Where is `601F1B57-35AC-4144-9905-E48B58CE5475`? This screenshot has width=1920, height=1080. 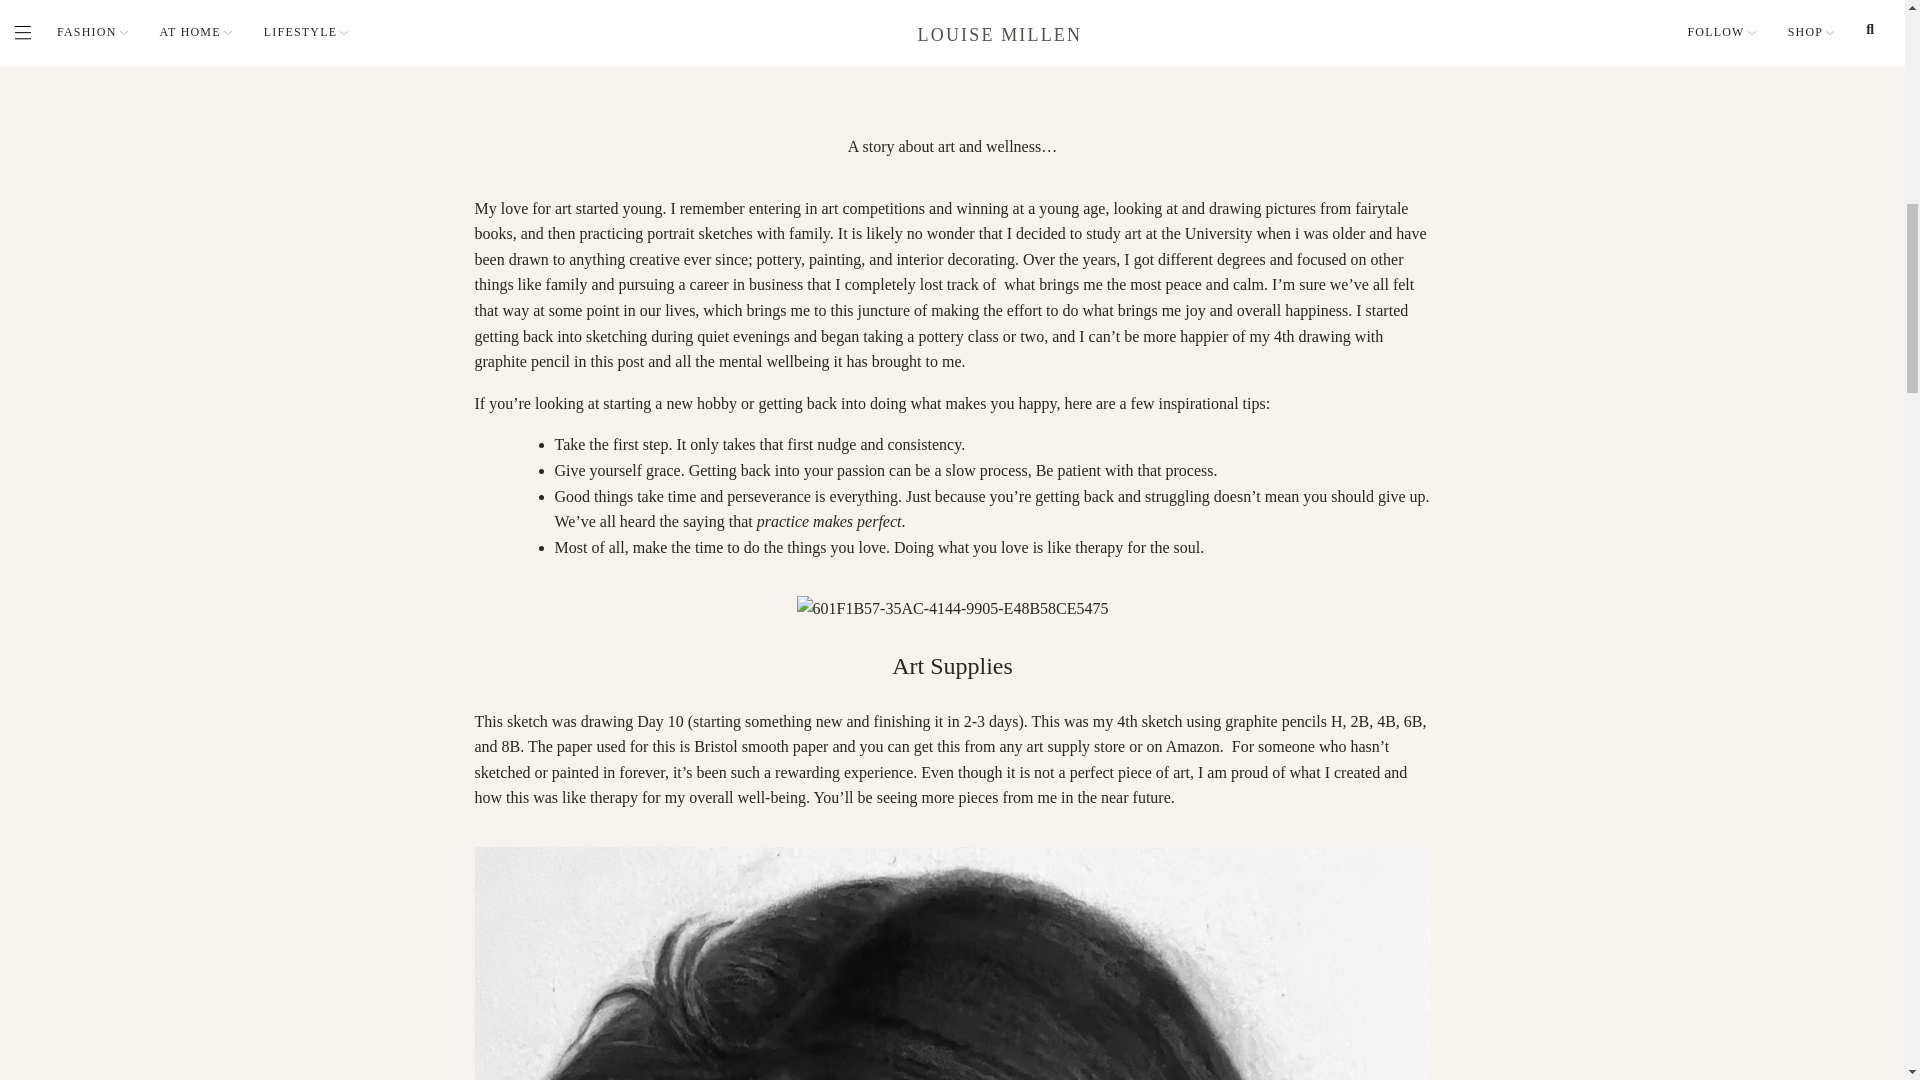
601F1B57-35AC-4144-9905-E48B58CE5475 is located at coordinates (952, 609).